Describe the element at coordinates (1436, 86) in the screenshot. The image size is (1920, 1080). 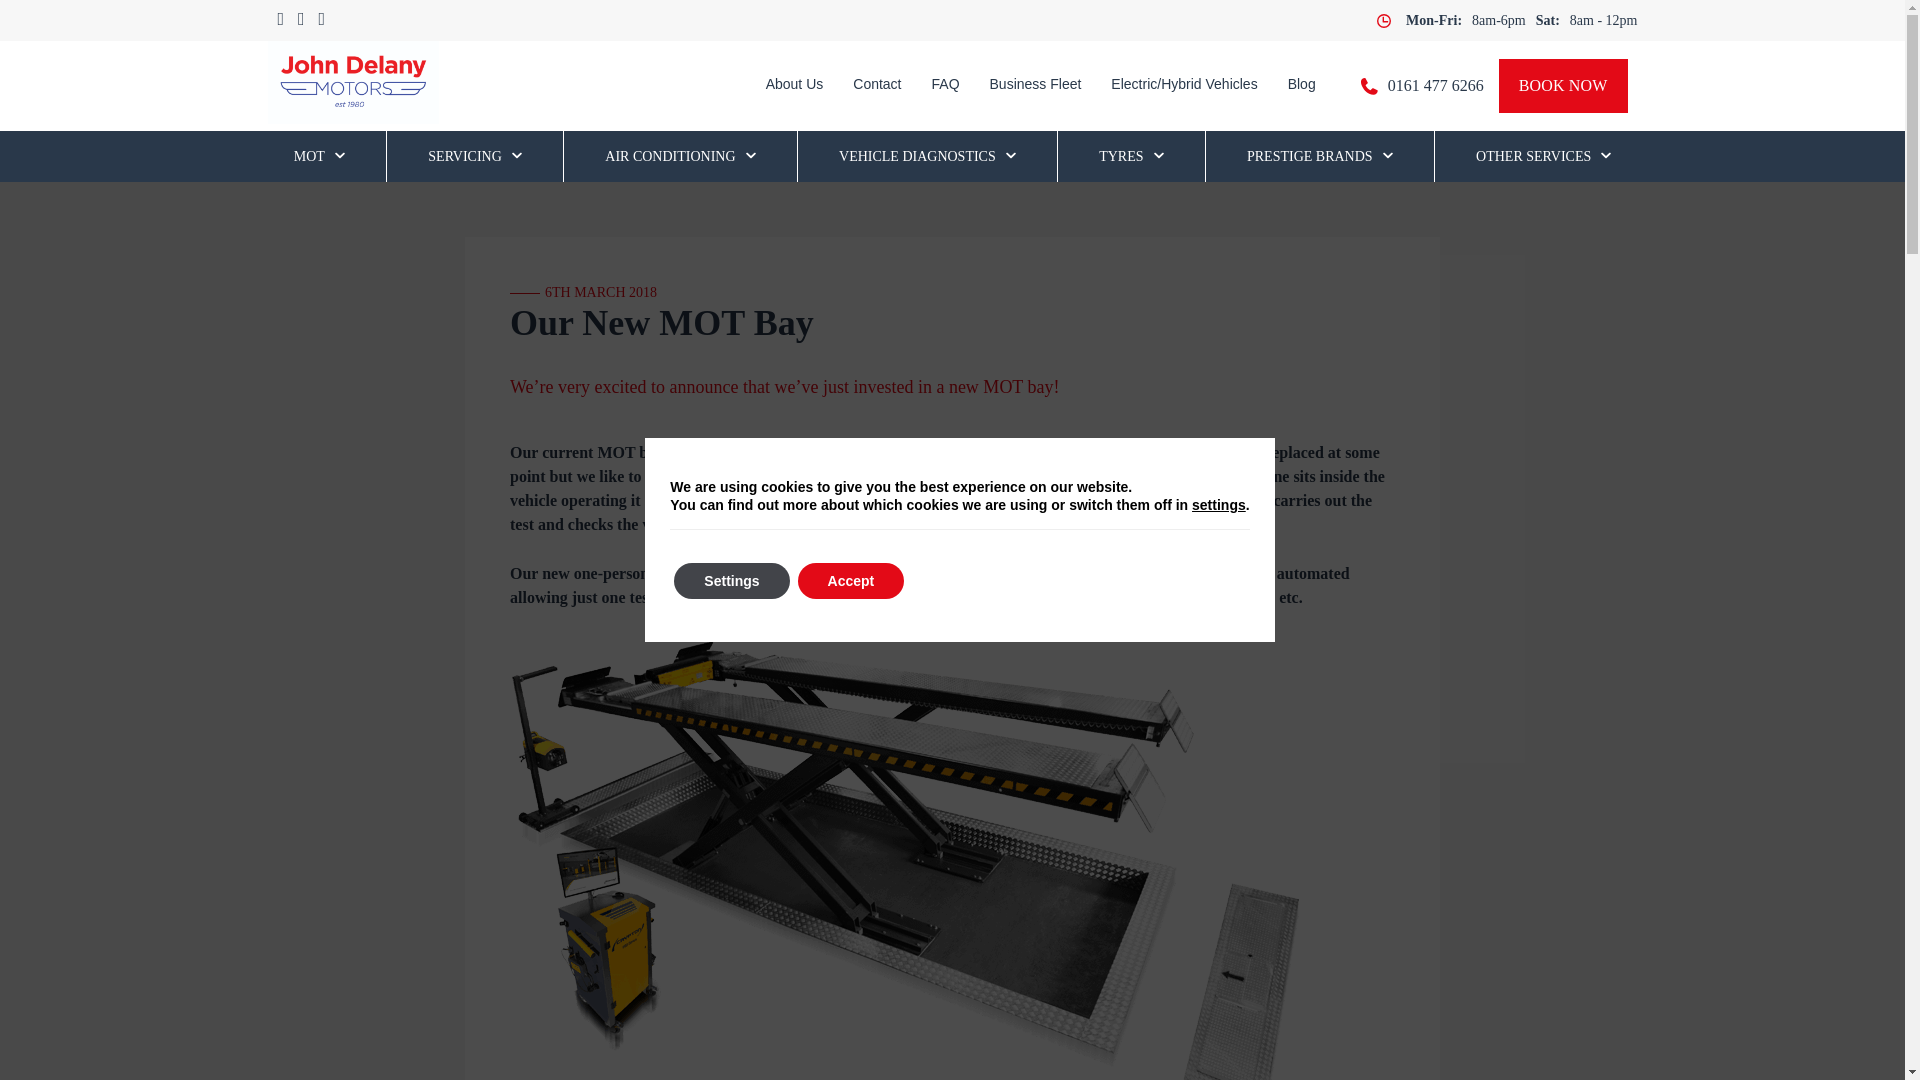
I see `0161 477 6266` at that location.